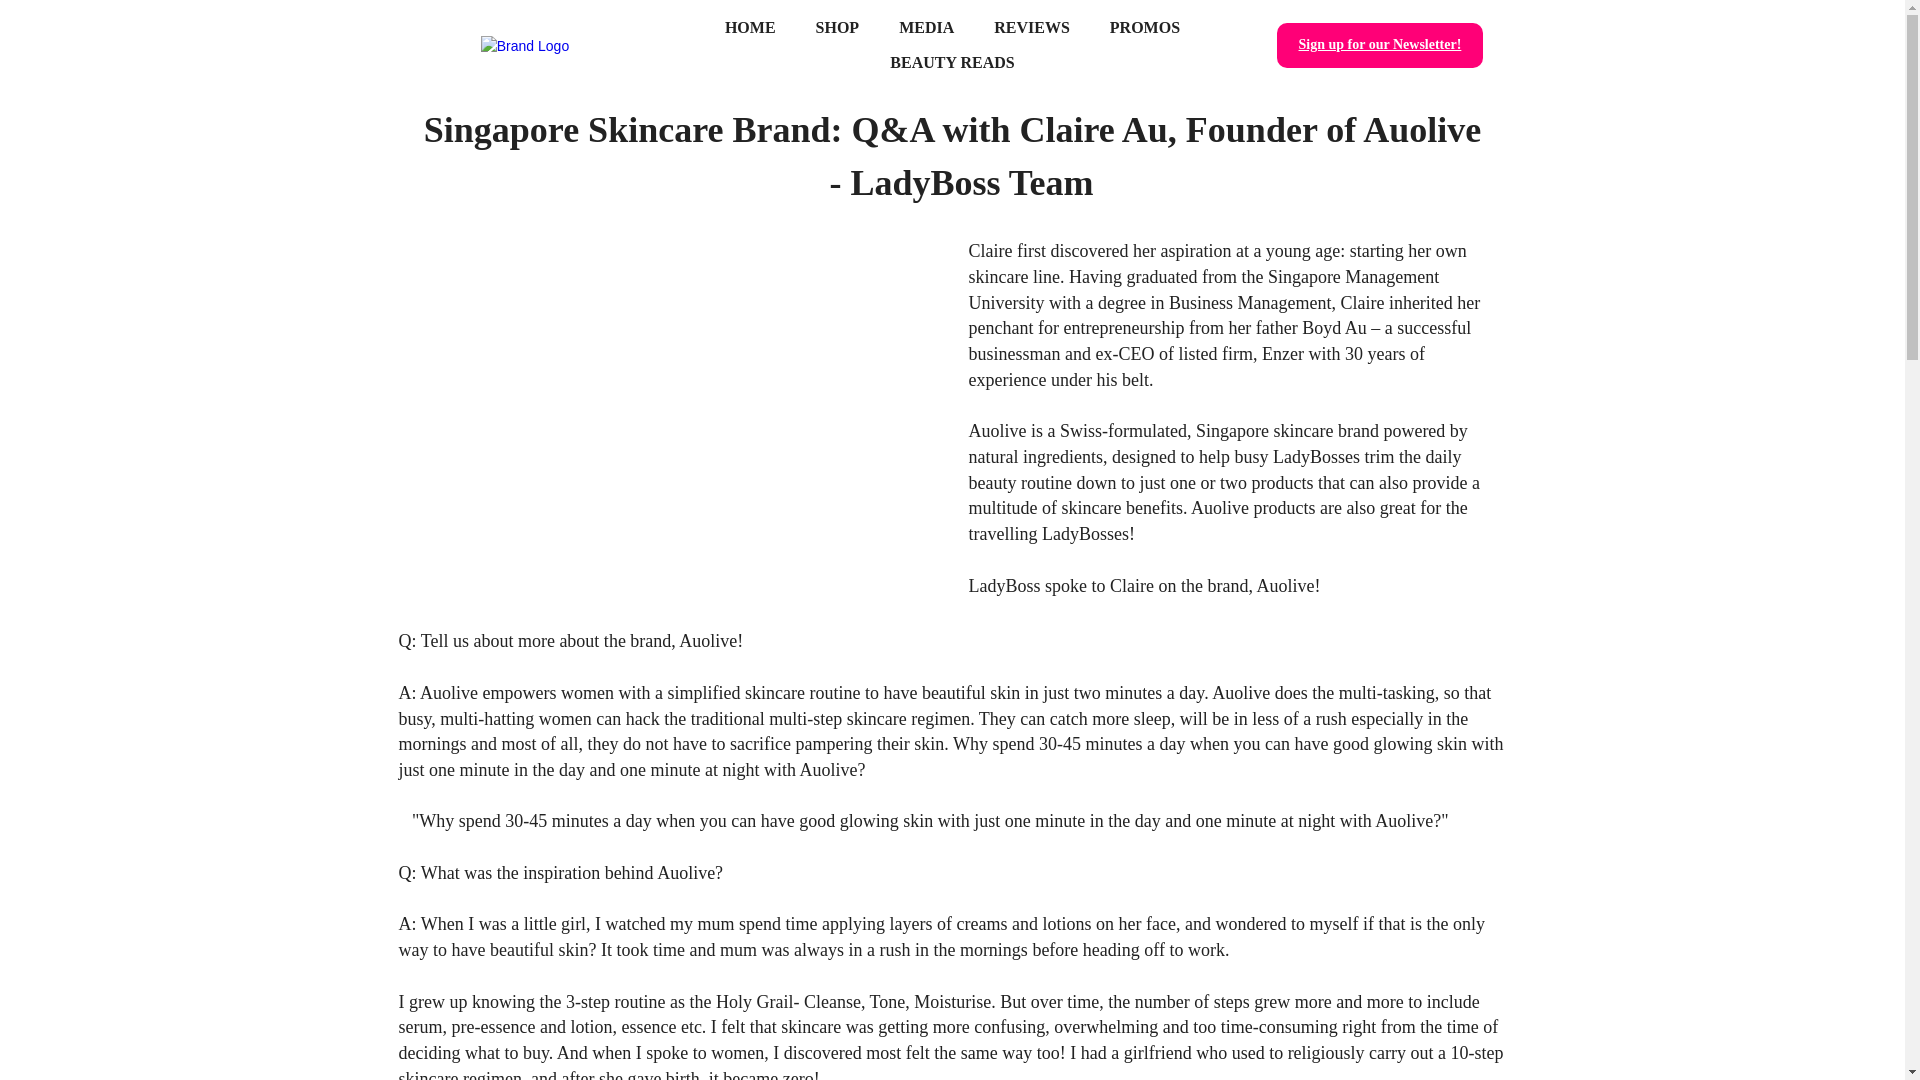 This screenshot has width=1920, height=1080. Describe the element at coordinates (1145, 27) in the screenshot. I see `PROMOS` at that location.